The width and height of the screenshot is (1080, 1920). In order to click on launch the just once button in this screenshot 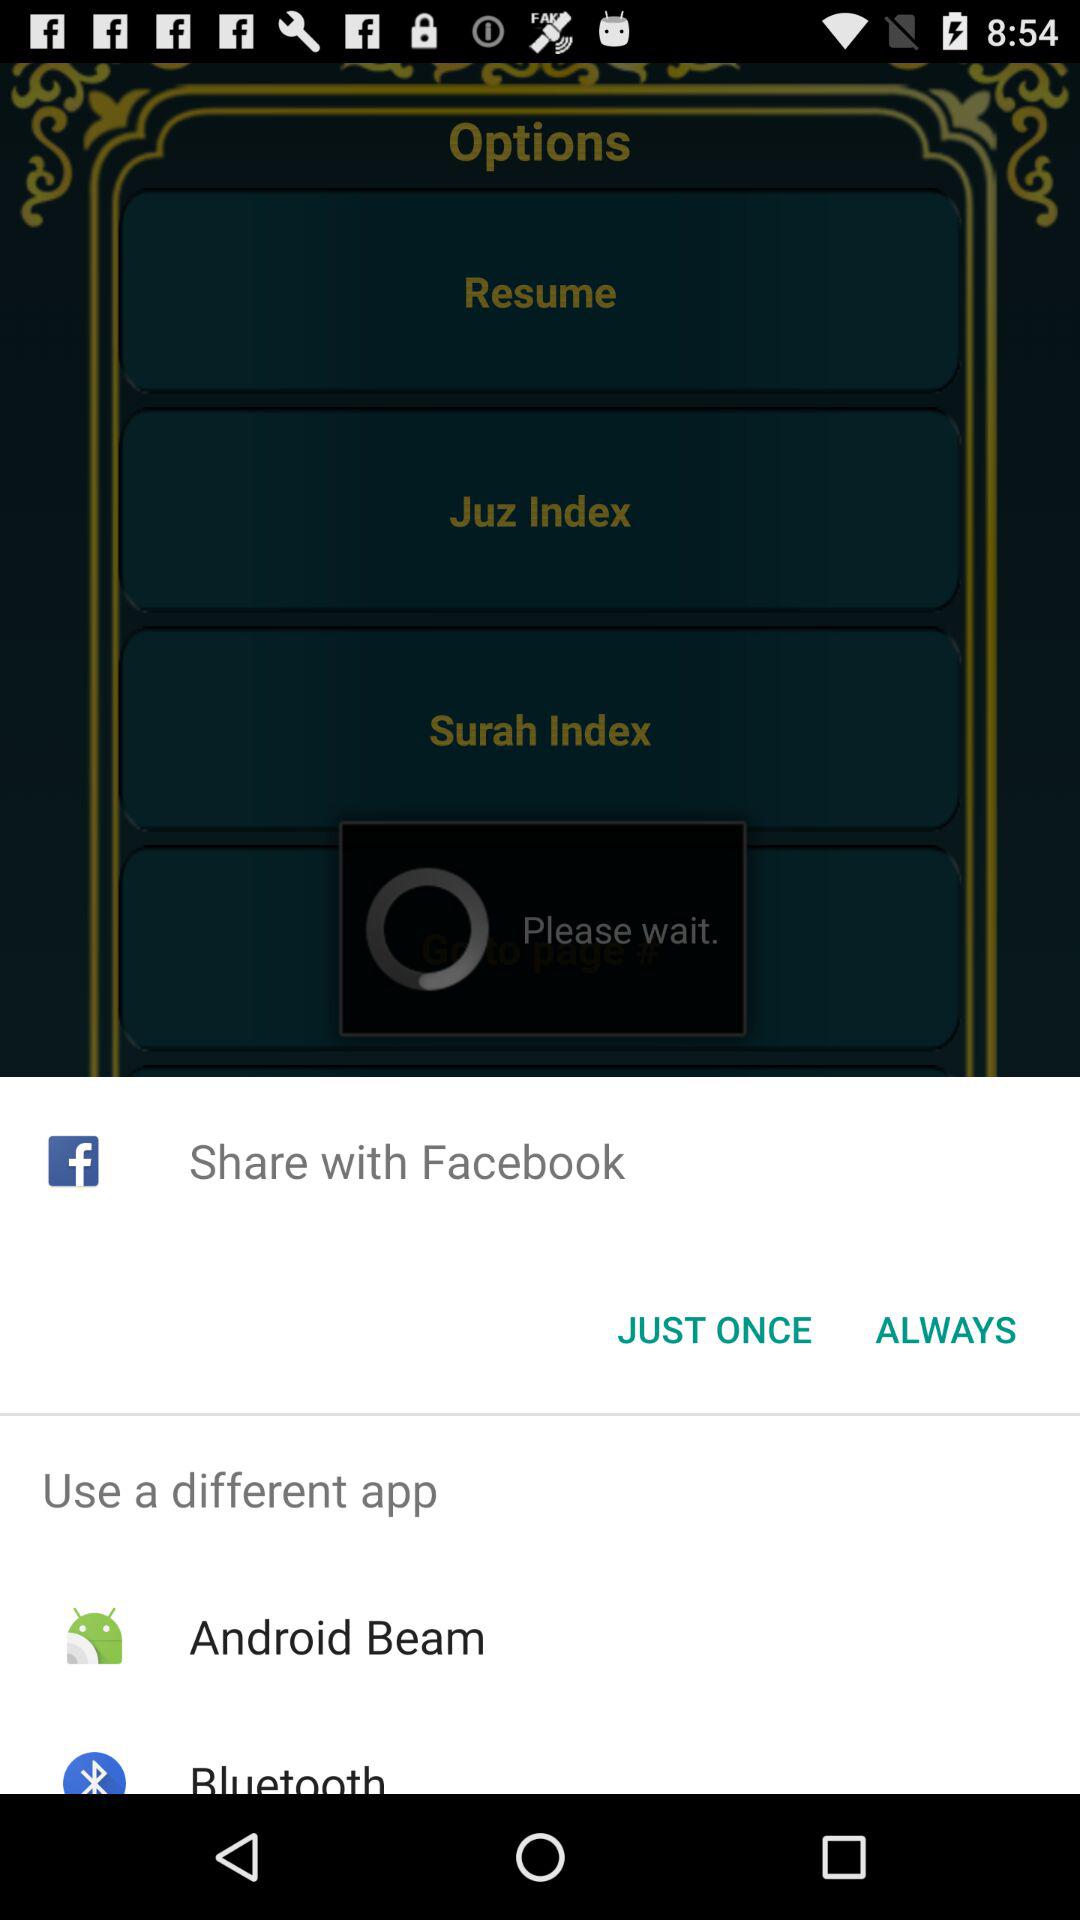, I will do `click(714, 1329)`.